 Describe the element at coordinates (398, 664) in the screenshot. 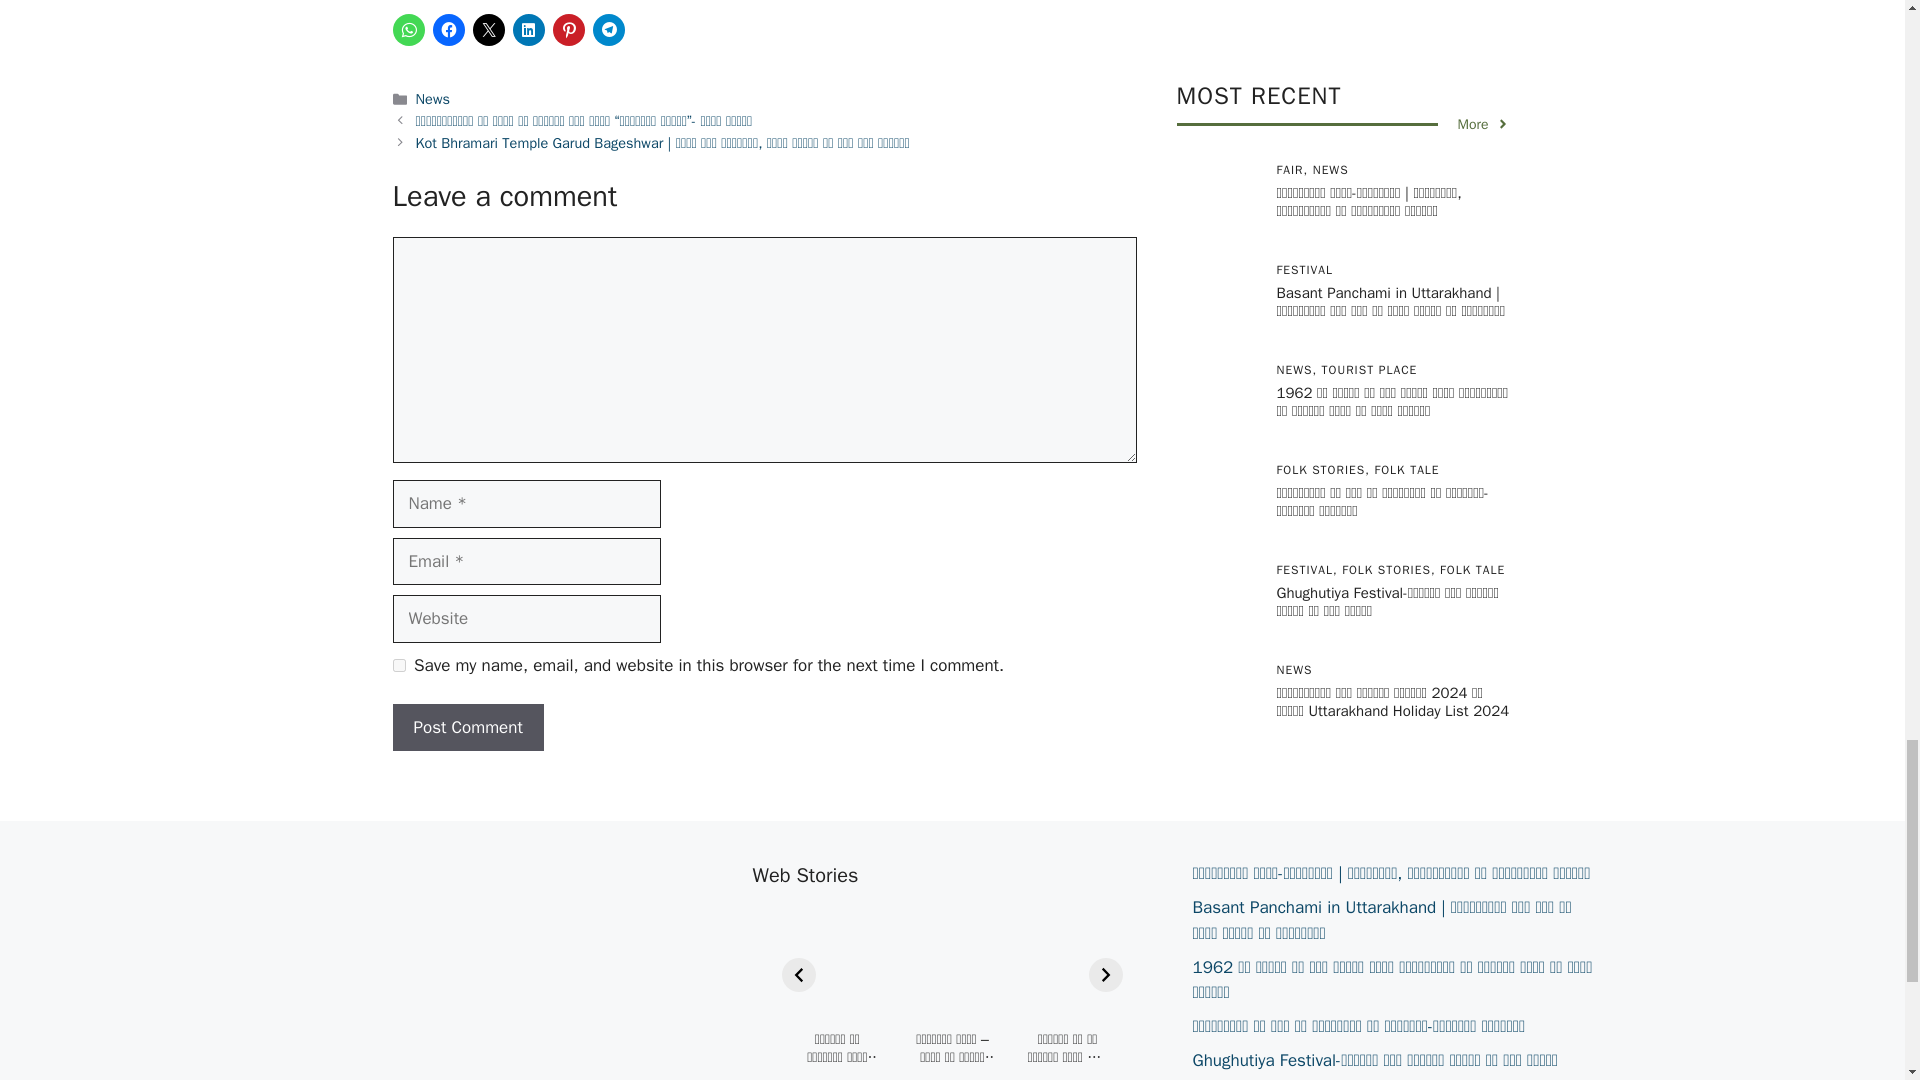

I see `yes` at that location.